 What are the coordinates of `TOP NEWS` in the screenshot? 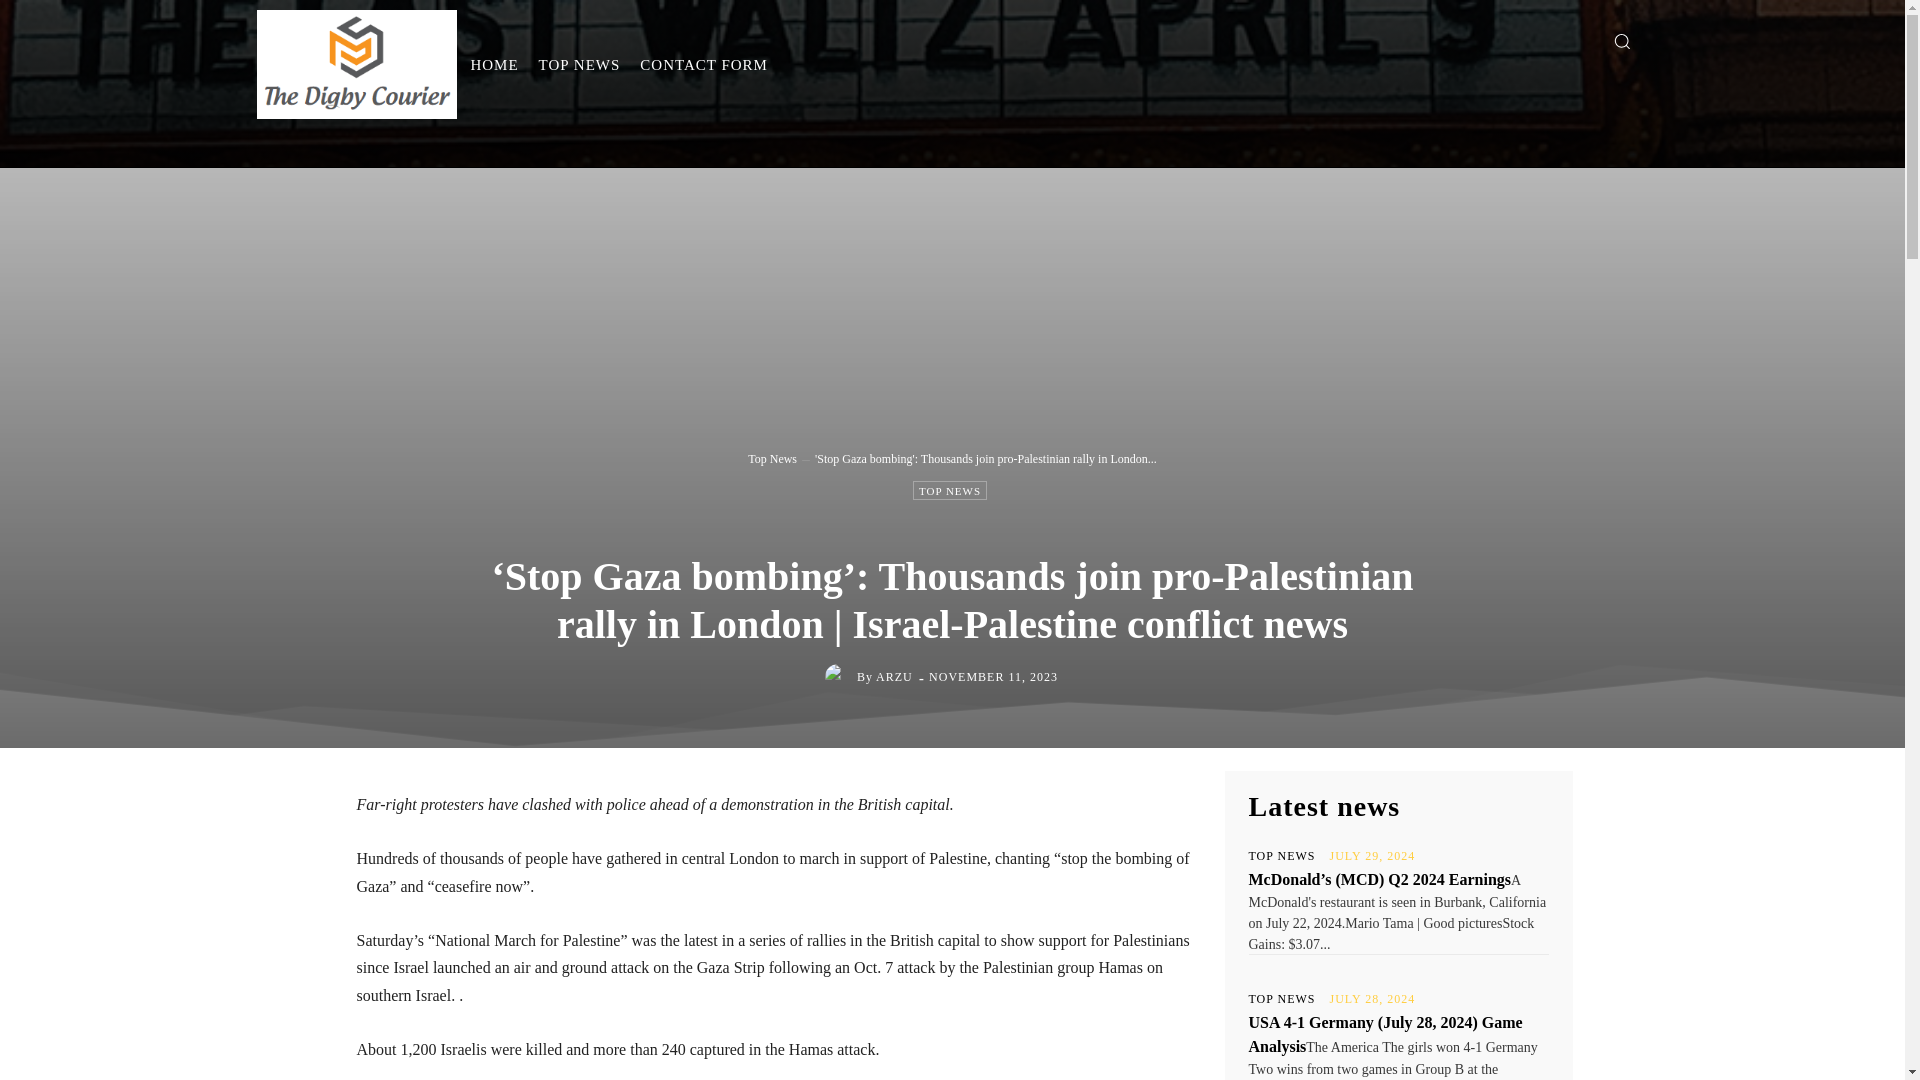 It's located at (580, 64).